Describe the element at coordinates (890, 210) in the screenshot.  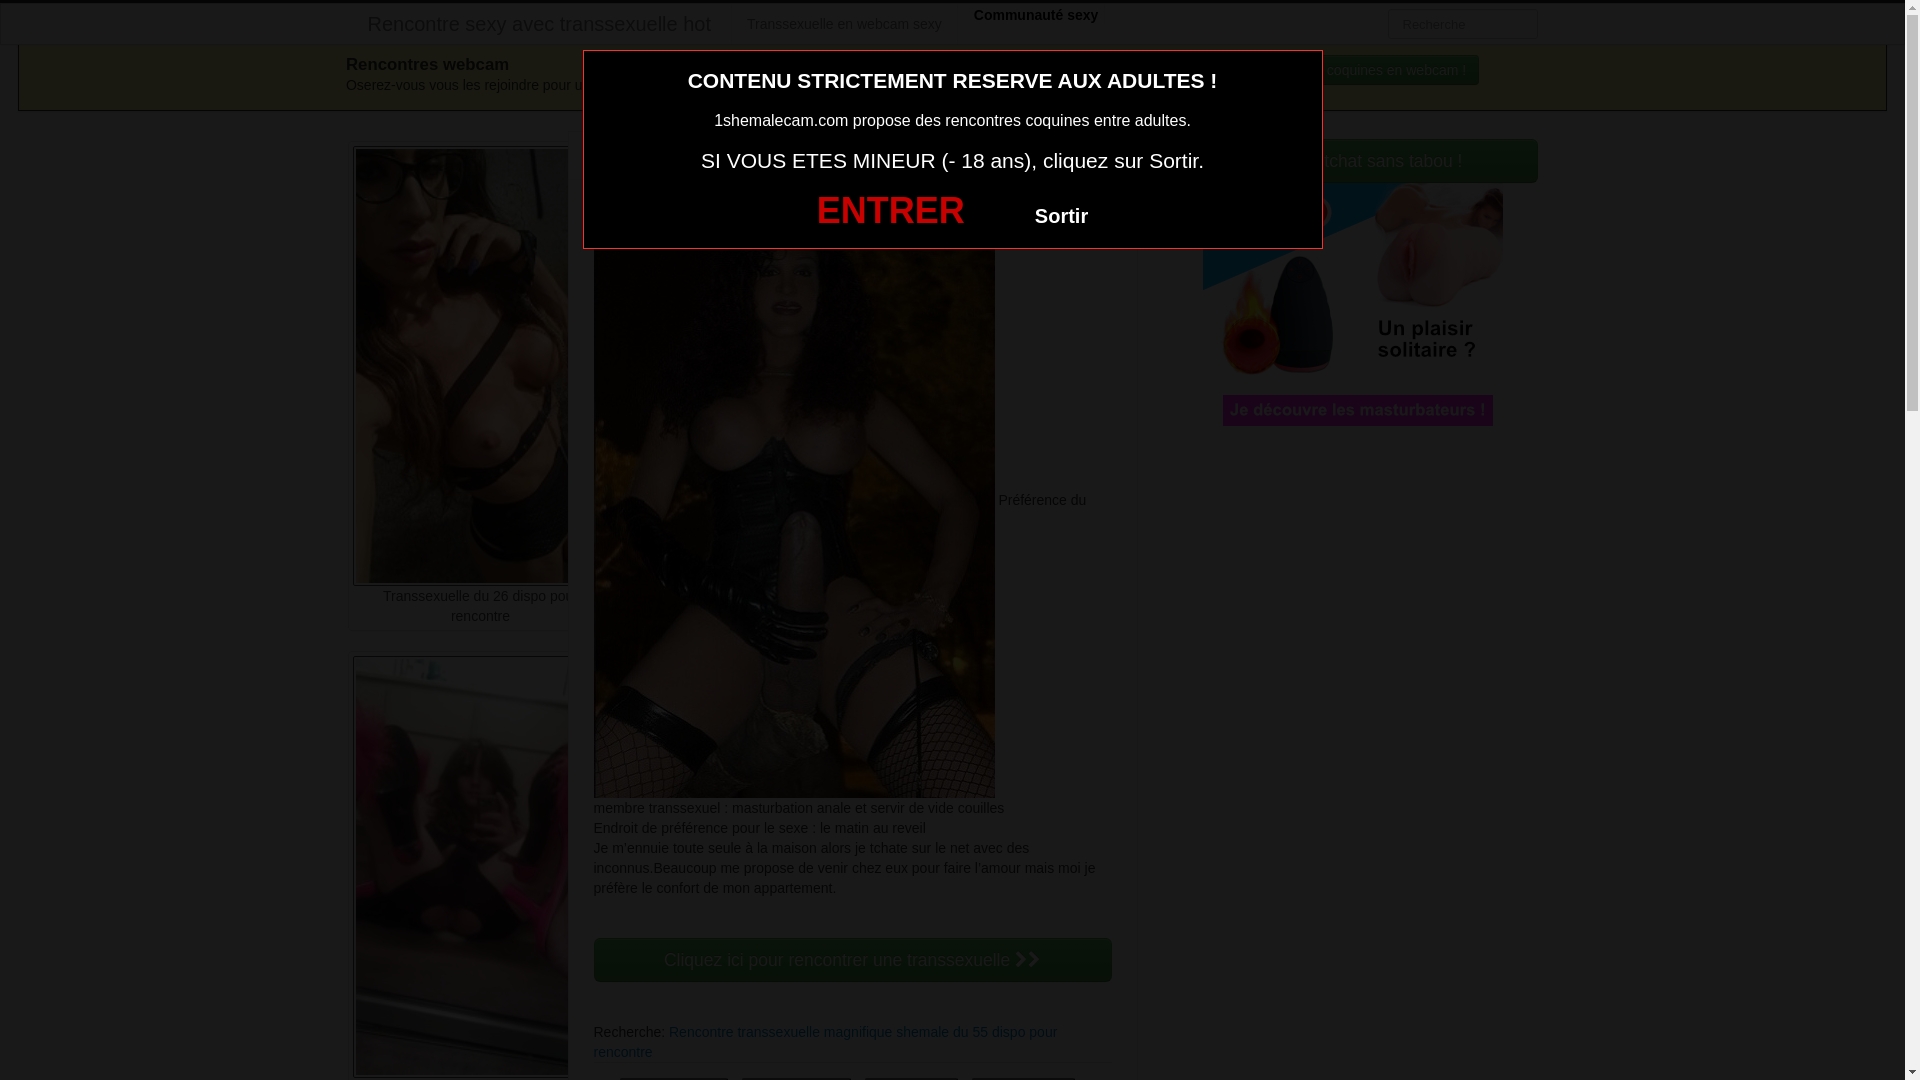
I see `ENTRER` at that location.